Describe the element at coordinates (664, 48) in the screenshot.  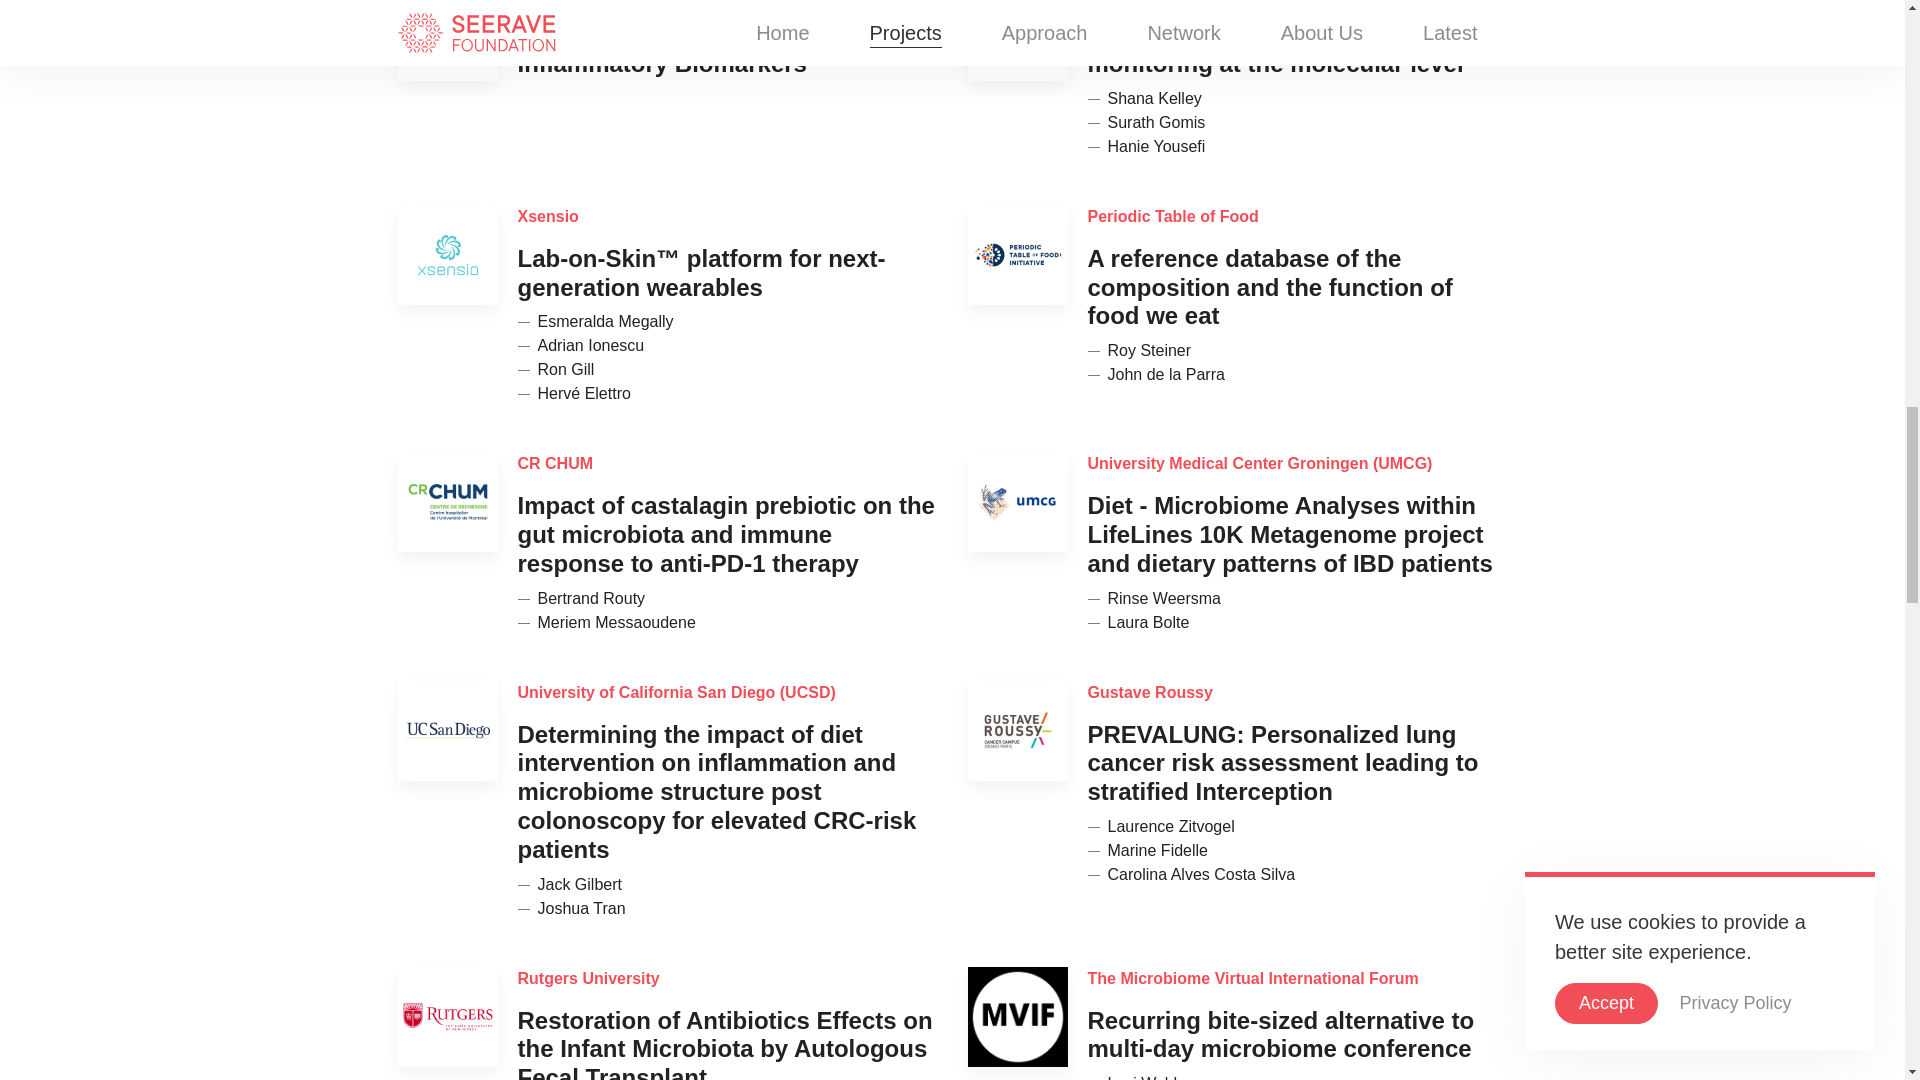
I see `Continuous Monitoring of Inflammatory Biomarkers` at that location.